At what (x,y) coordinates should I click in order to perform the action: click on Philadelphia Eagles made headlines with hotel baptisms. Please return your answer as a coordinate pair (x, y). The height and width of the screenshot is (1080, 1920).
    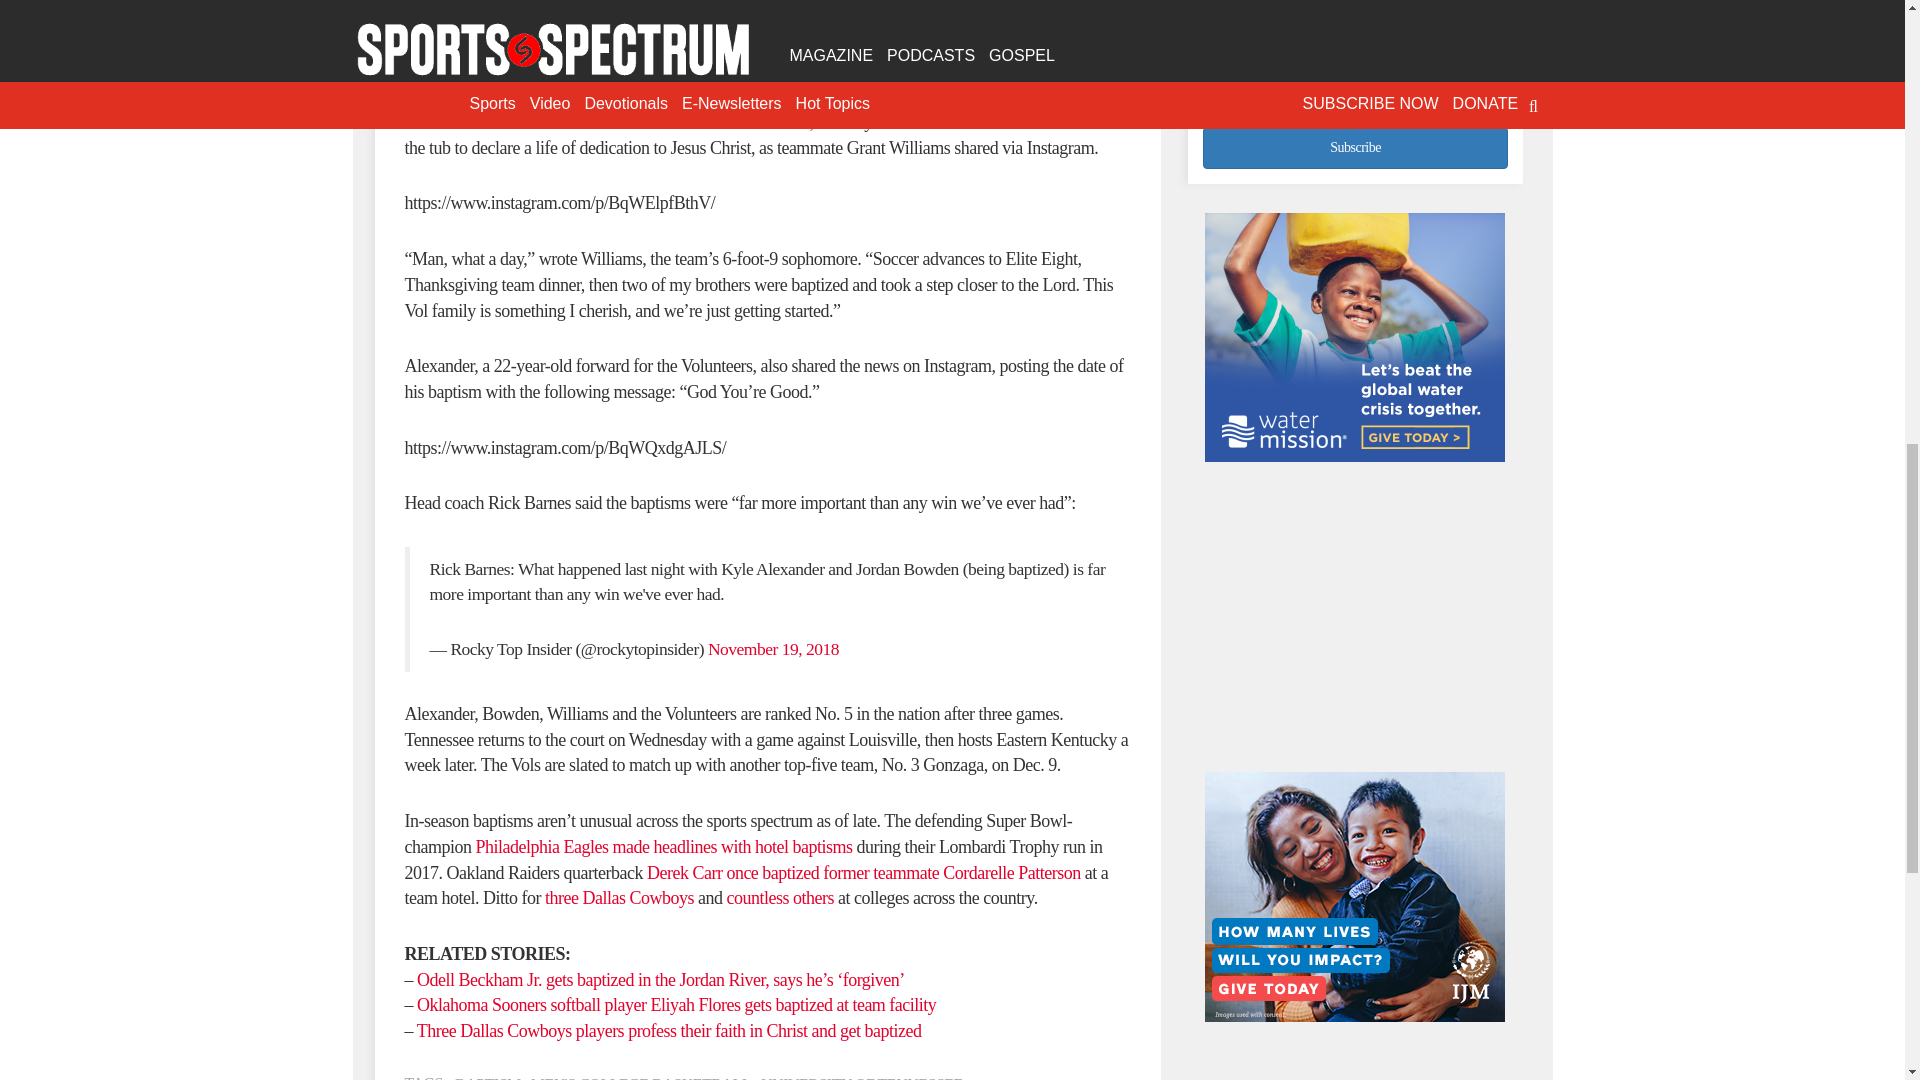
    Looking at the image, I should click on (663, 847).